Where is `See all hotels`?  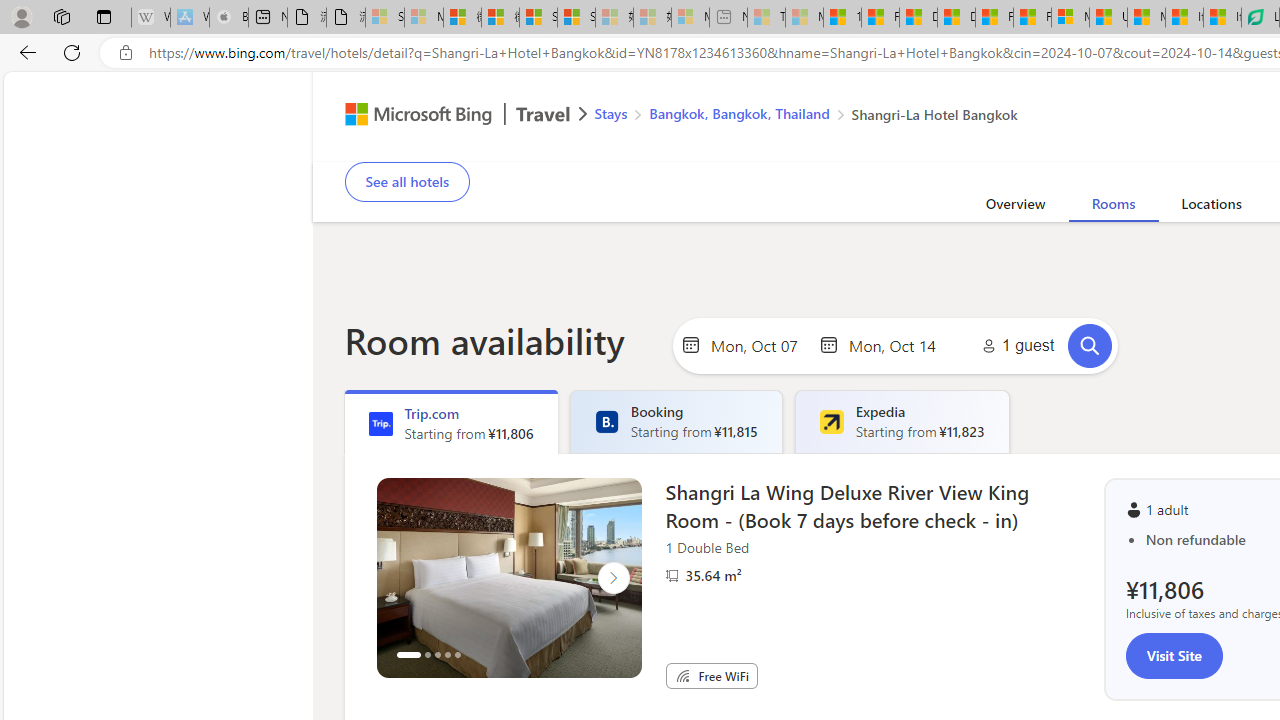 See all hotels is located at coordinates (406, 182).